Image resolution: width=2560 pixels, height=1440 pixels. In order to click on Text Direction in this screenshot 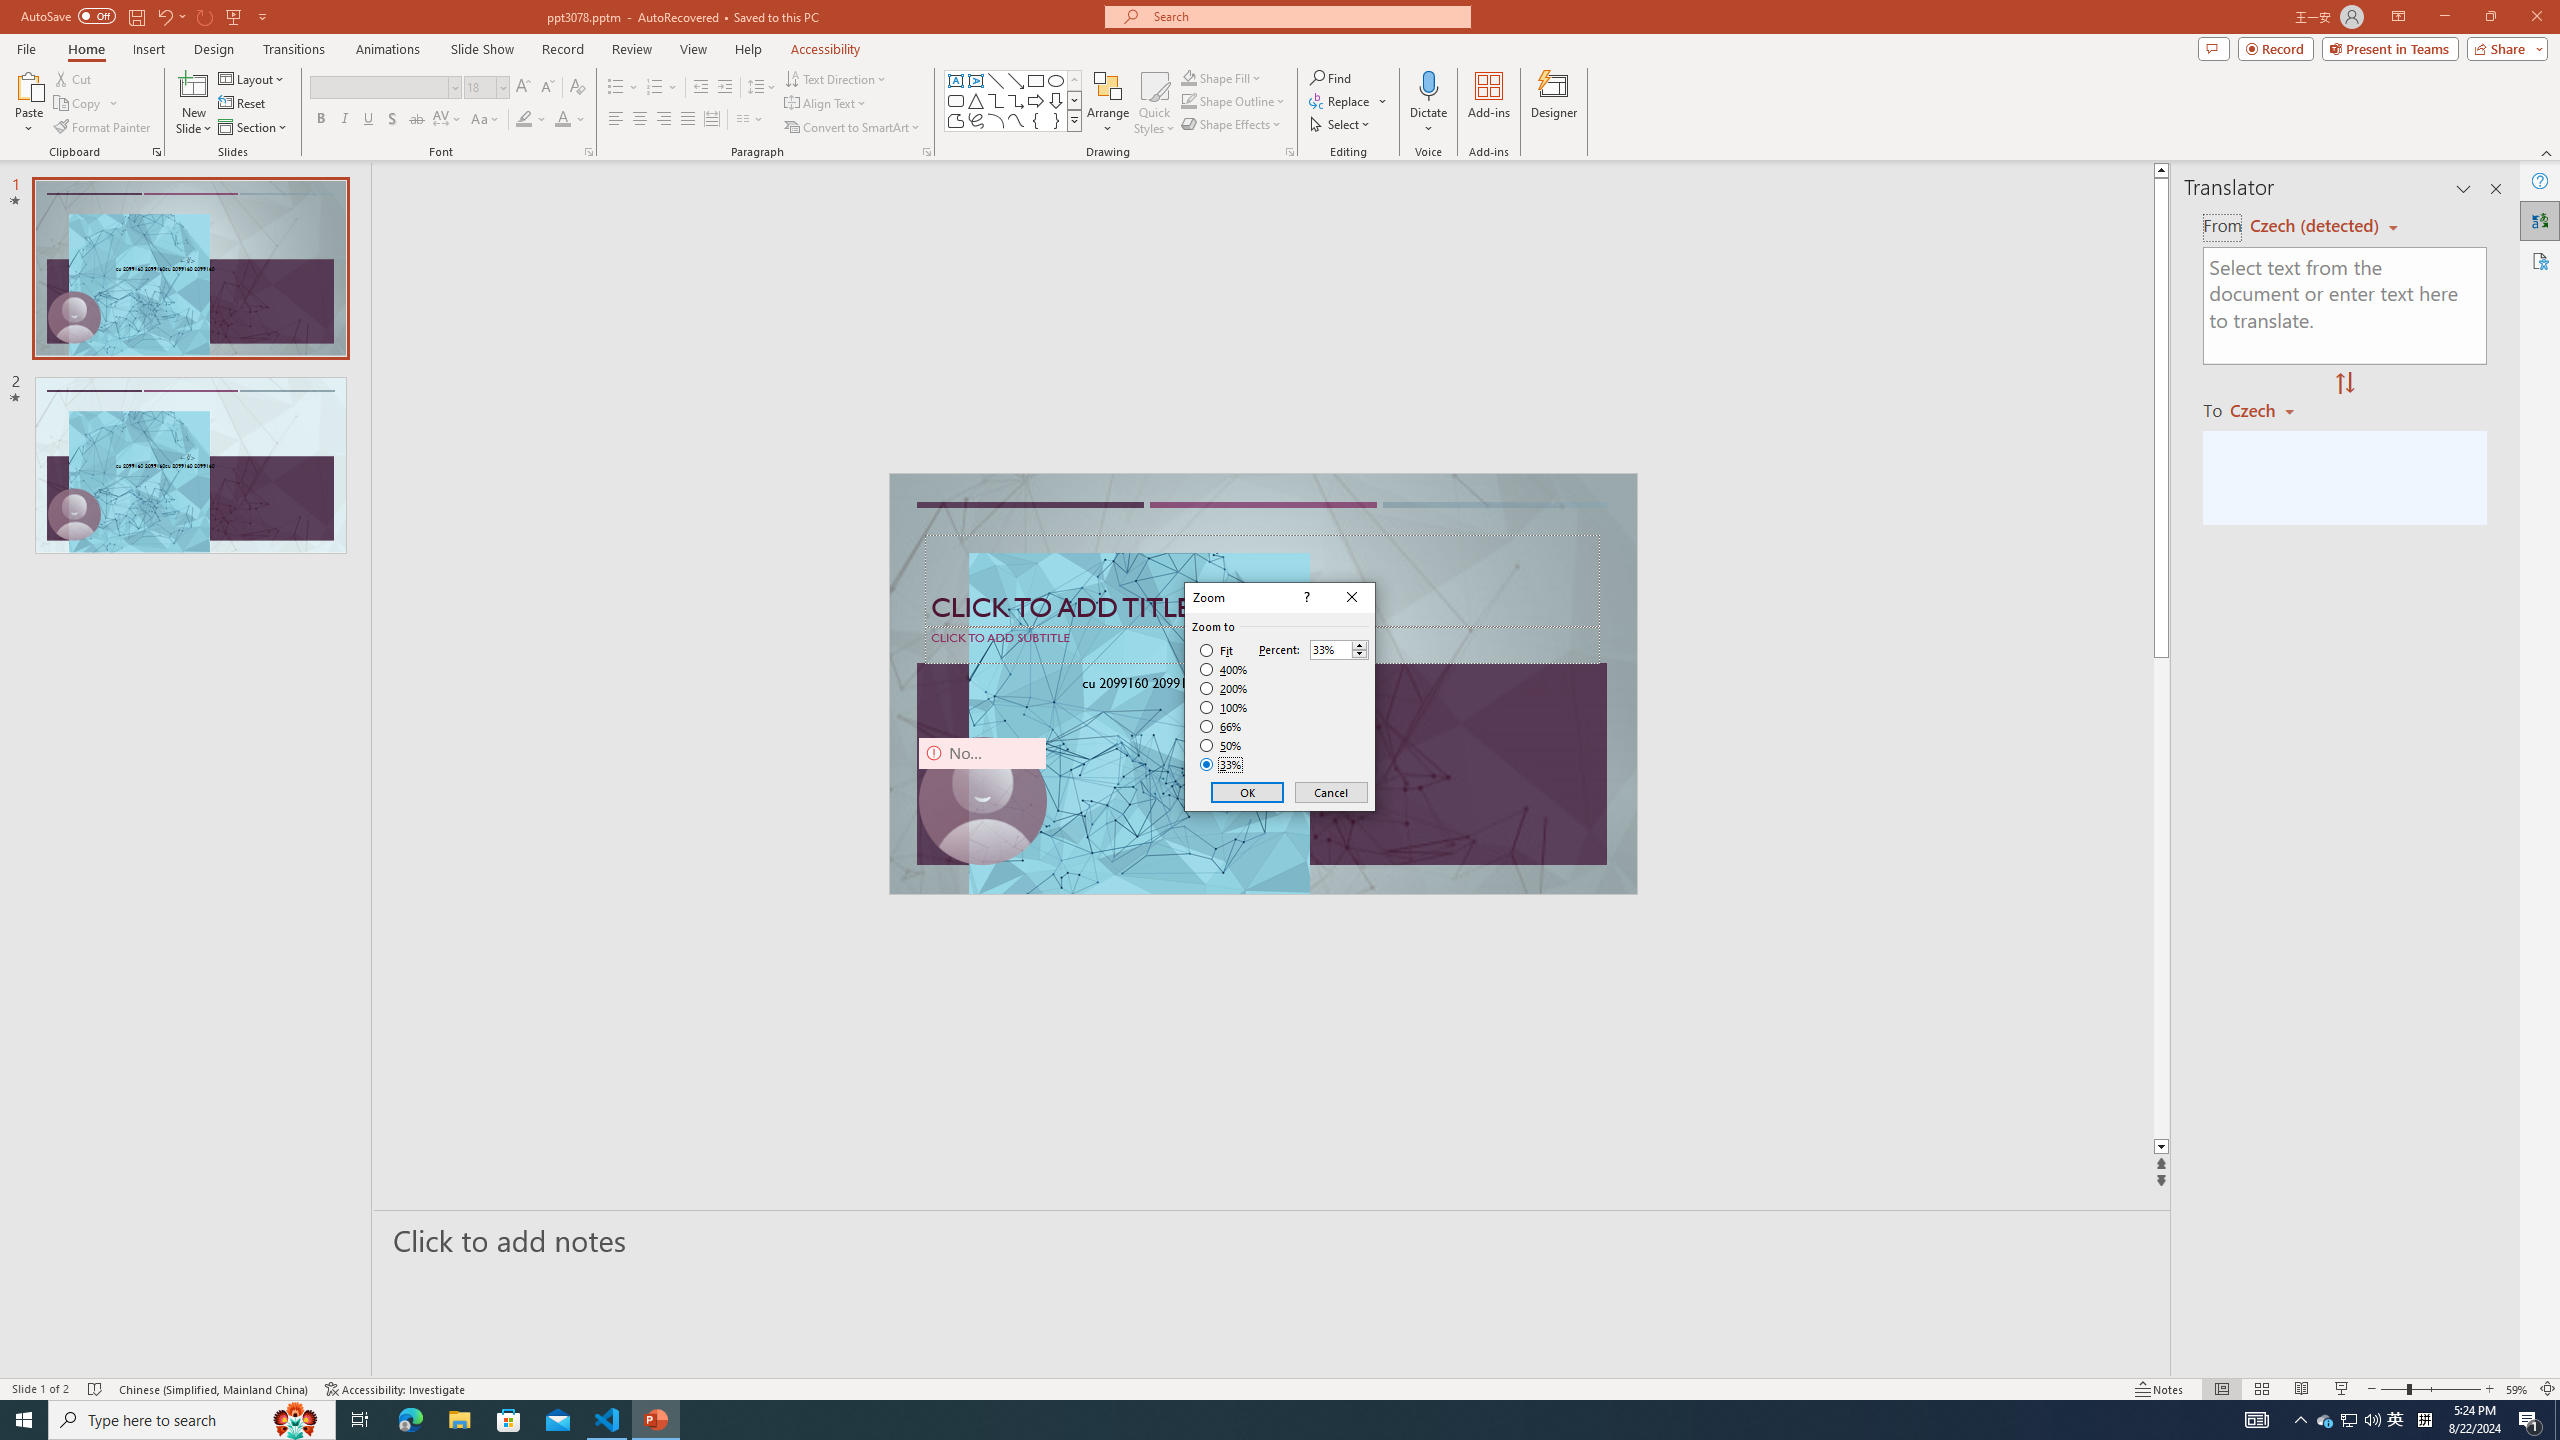, I will do `click(836, 78)`.